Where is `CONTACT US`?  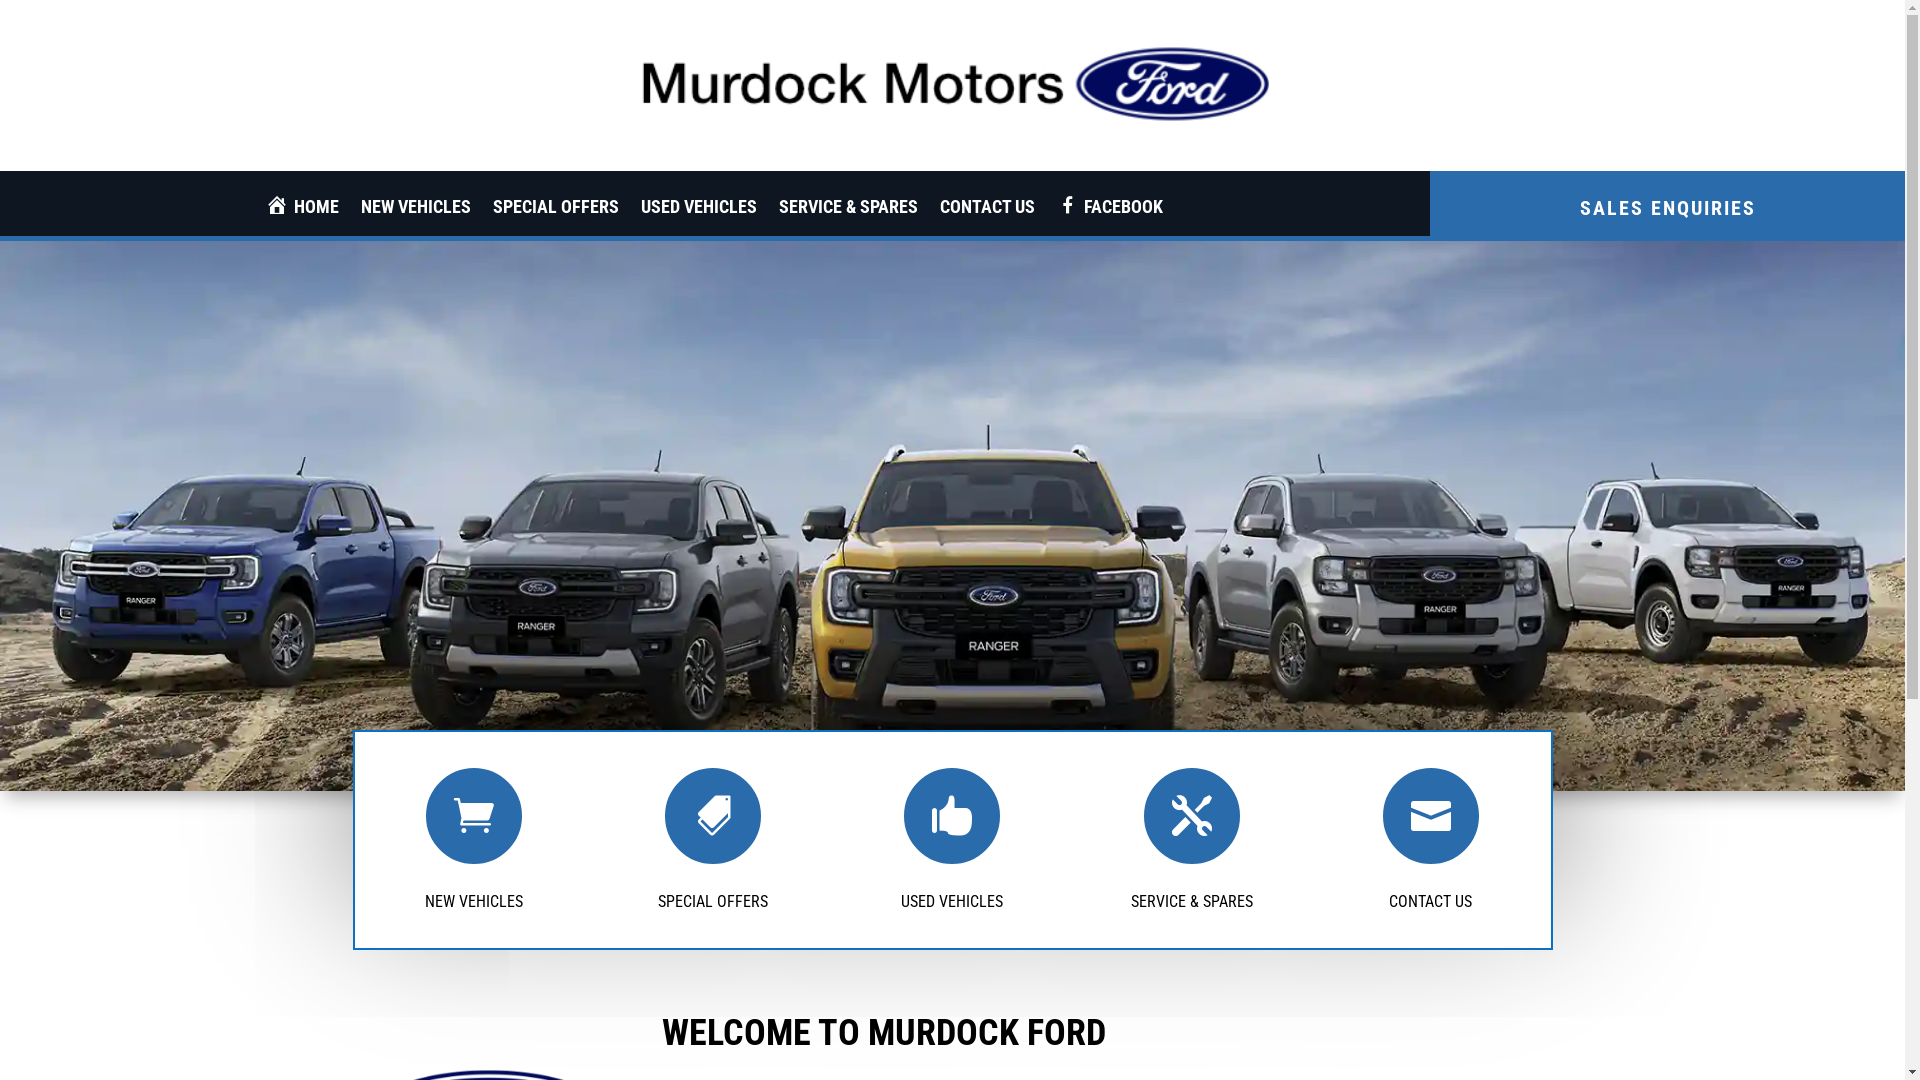 CONTACT US is located at coordinates (1430, 902).